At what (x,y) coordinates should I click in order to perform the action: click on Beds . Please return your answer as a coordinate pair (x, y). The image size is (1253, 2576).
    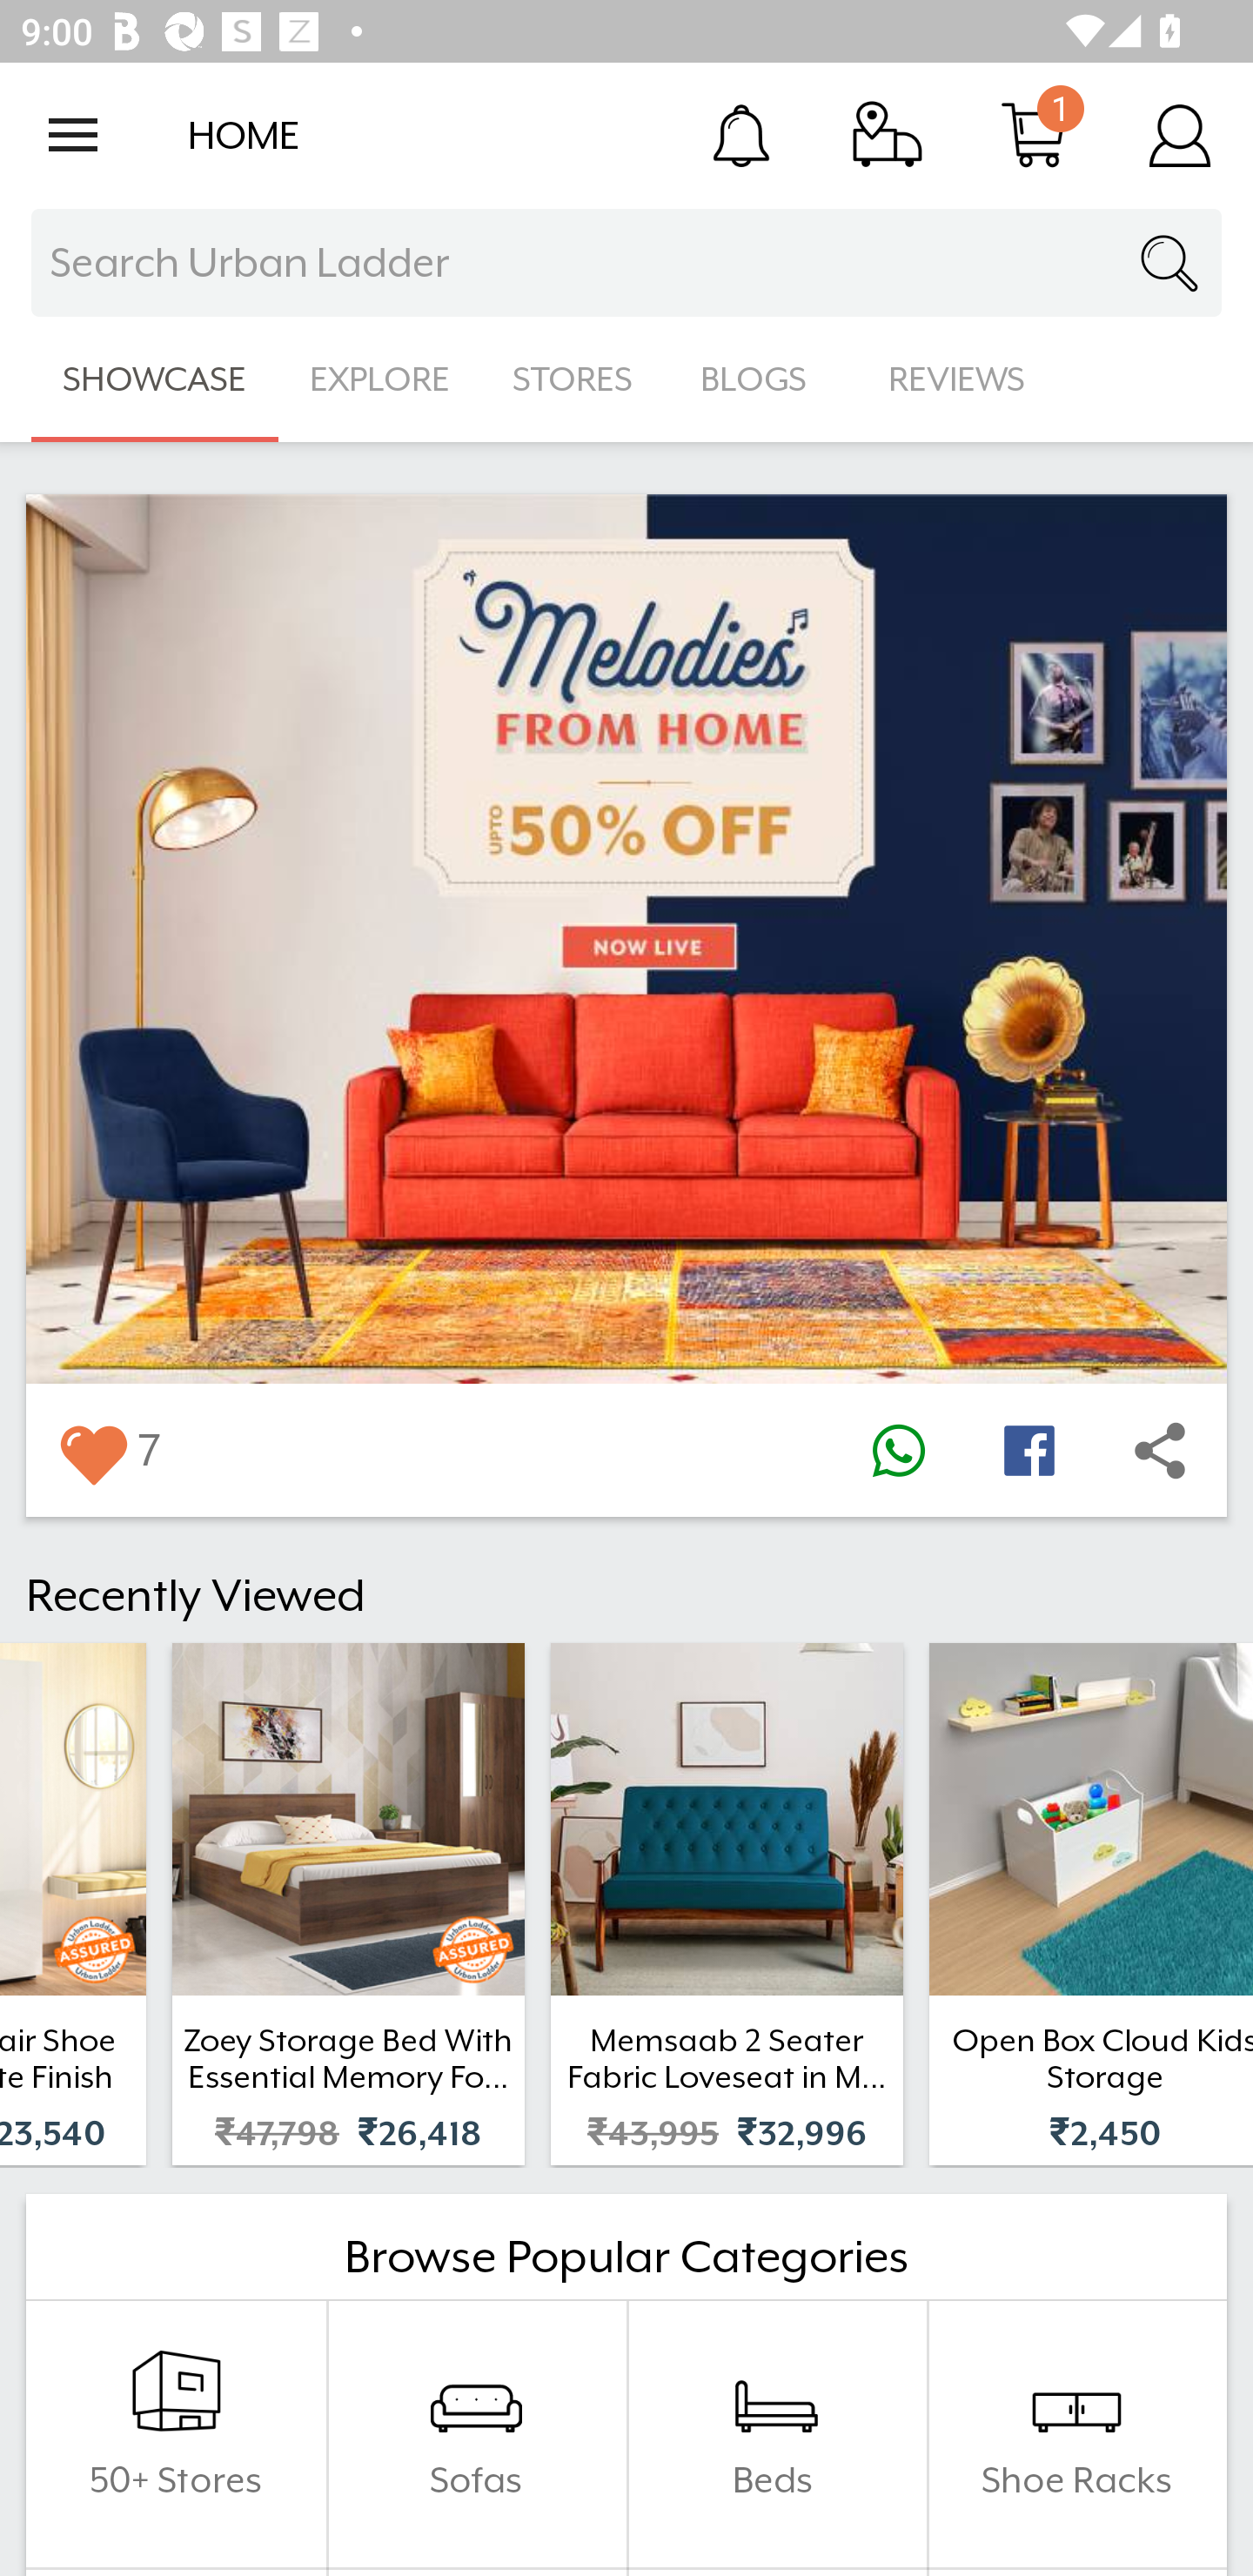
    Looking at the image, I should click on (776, 2434).